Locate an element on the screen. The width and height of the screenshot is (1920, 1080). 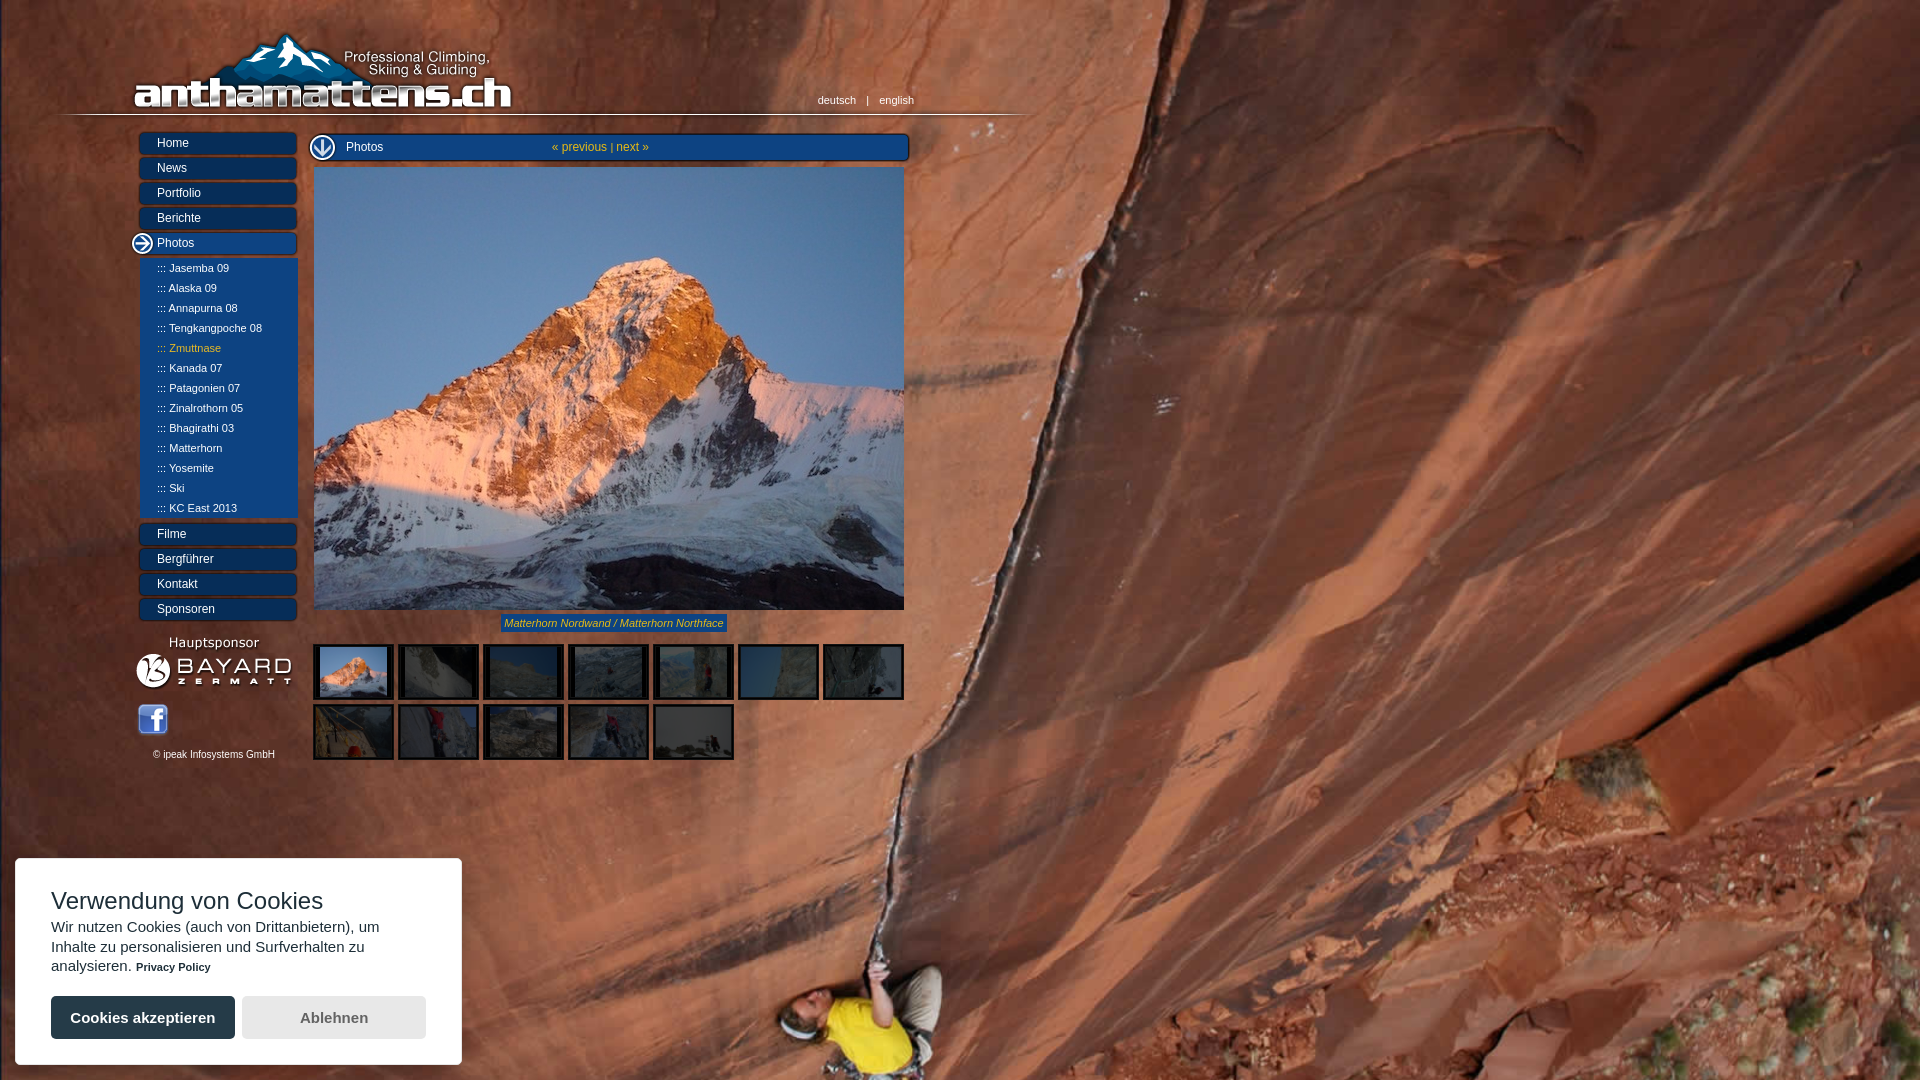
Photos is located at coordinates (162, 243).